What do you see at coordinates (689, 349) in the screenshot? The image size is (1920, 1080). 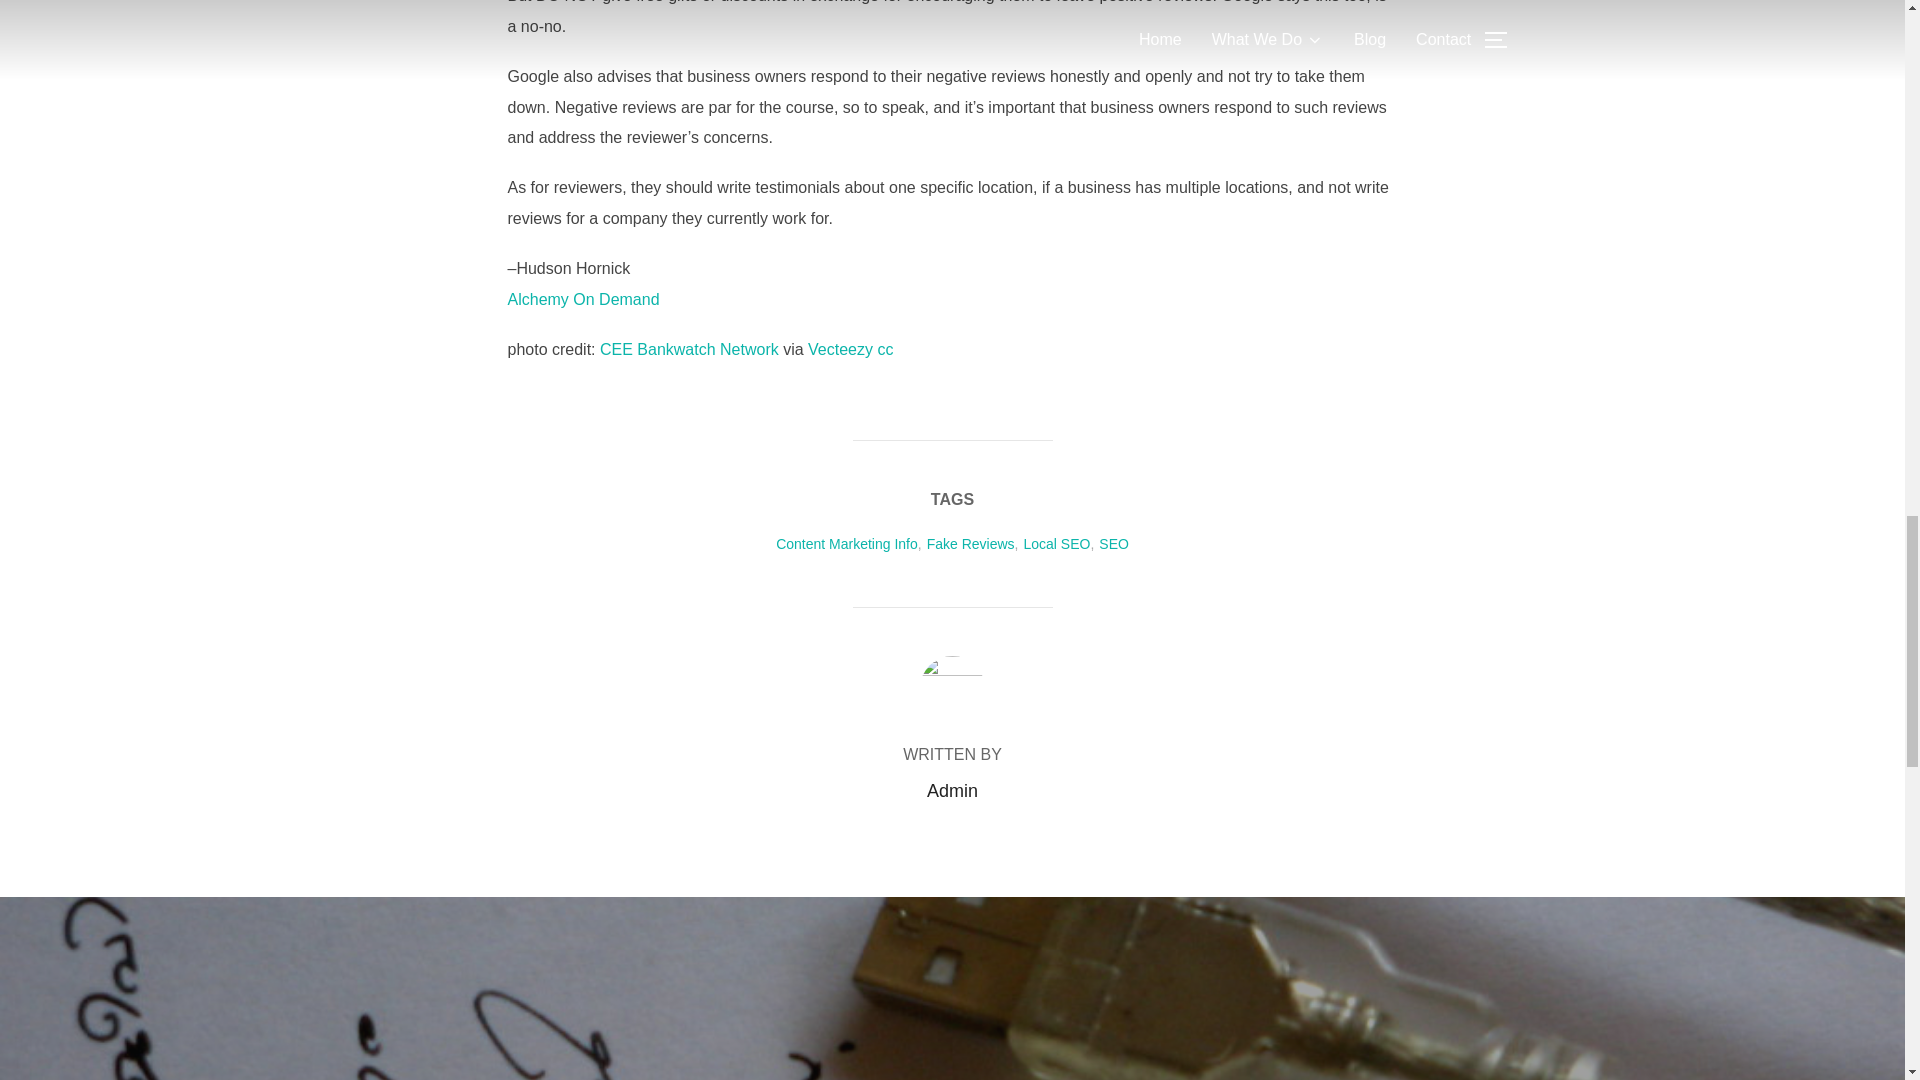 I see `CEE Bankwatch Network` at bounding box center [689, 349].